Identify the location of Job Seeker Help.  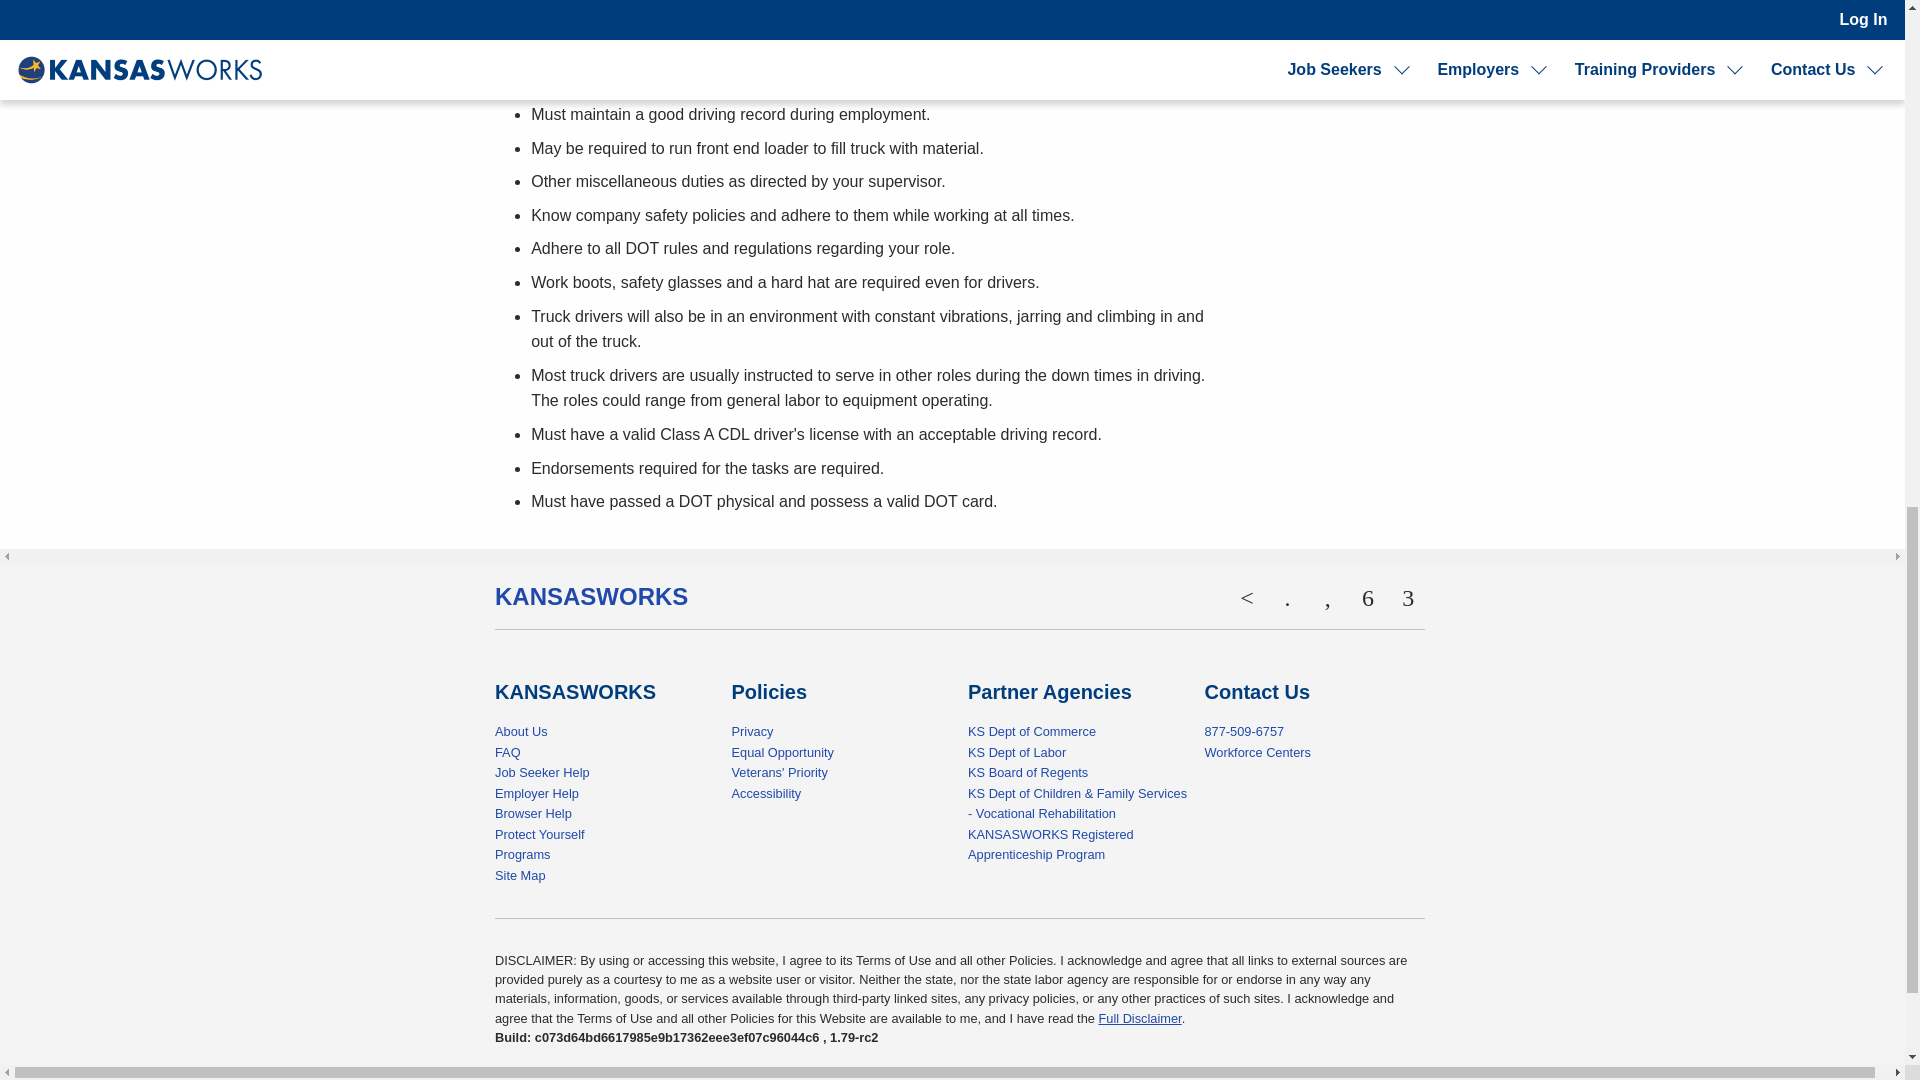
(542, 772).